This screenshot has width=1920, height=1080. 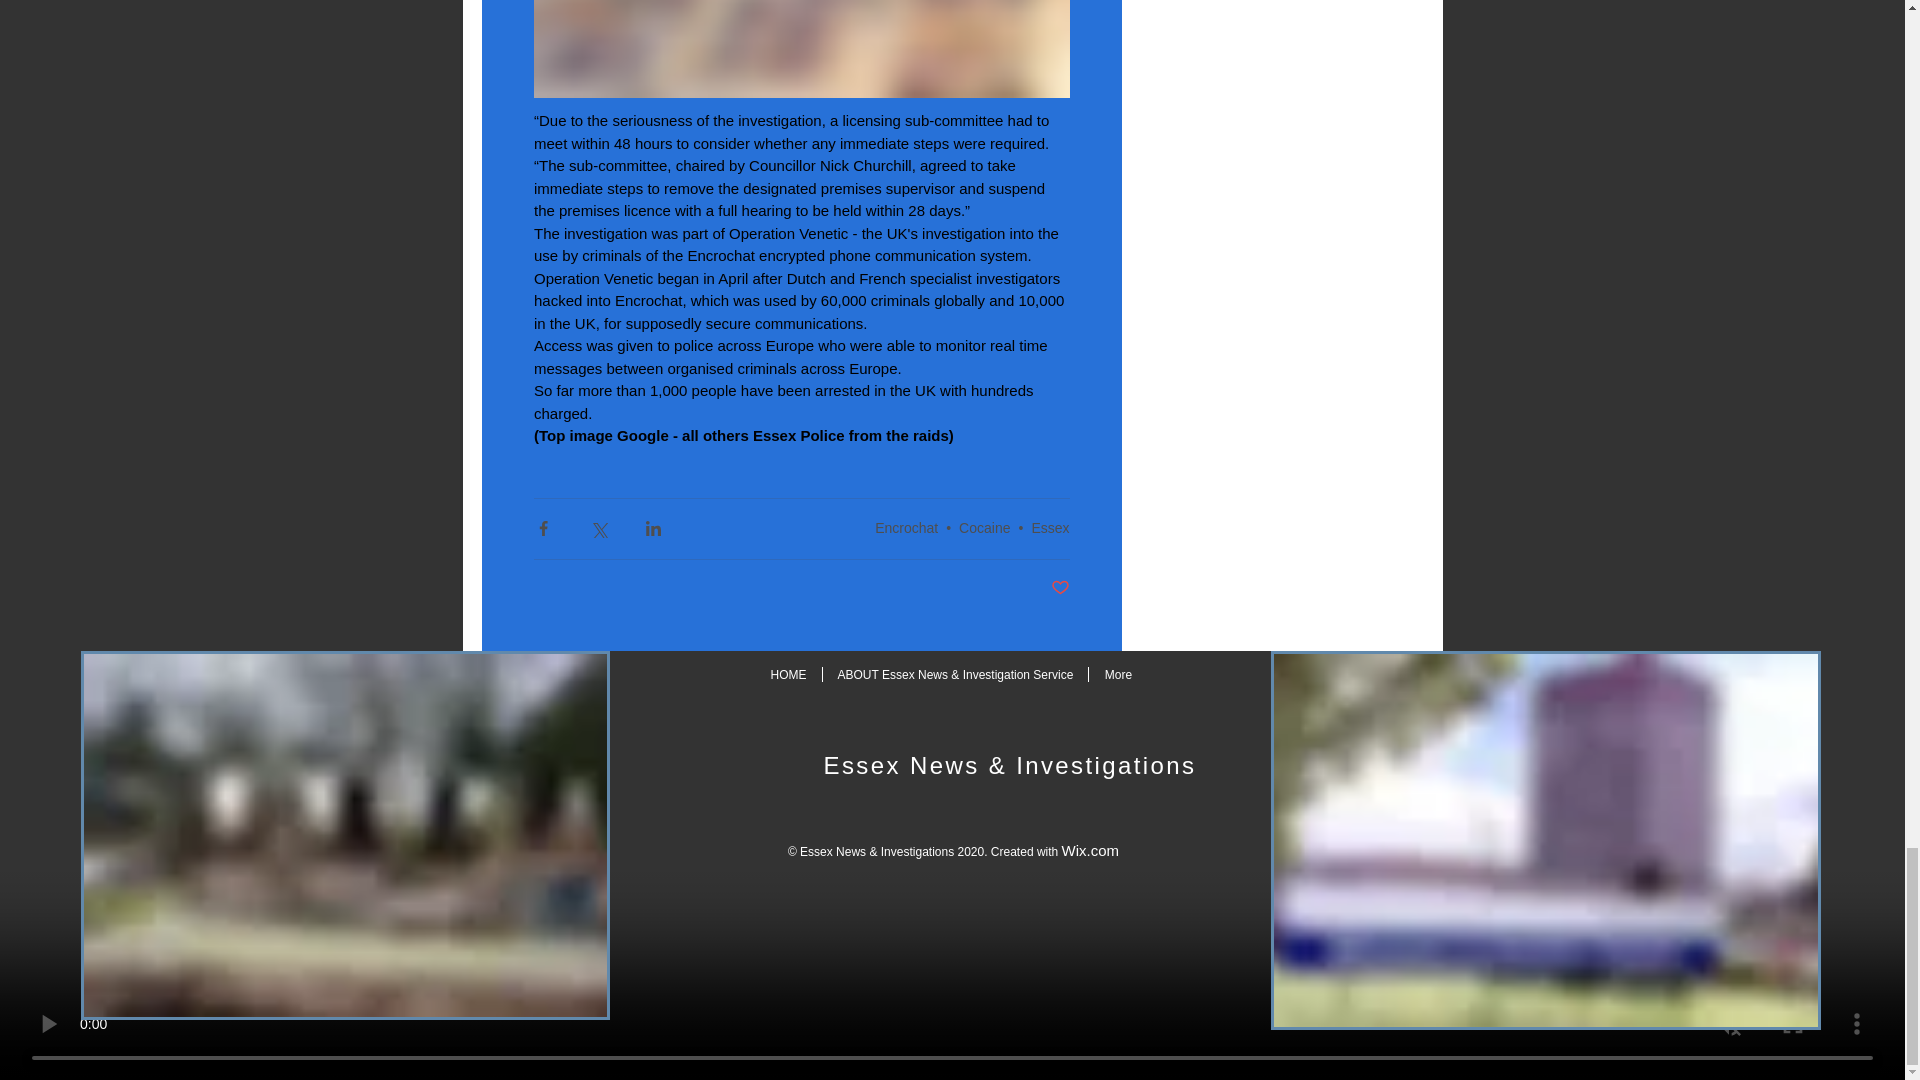 I want to click on Essex, so click(x=1050, y=527).